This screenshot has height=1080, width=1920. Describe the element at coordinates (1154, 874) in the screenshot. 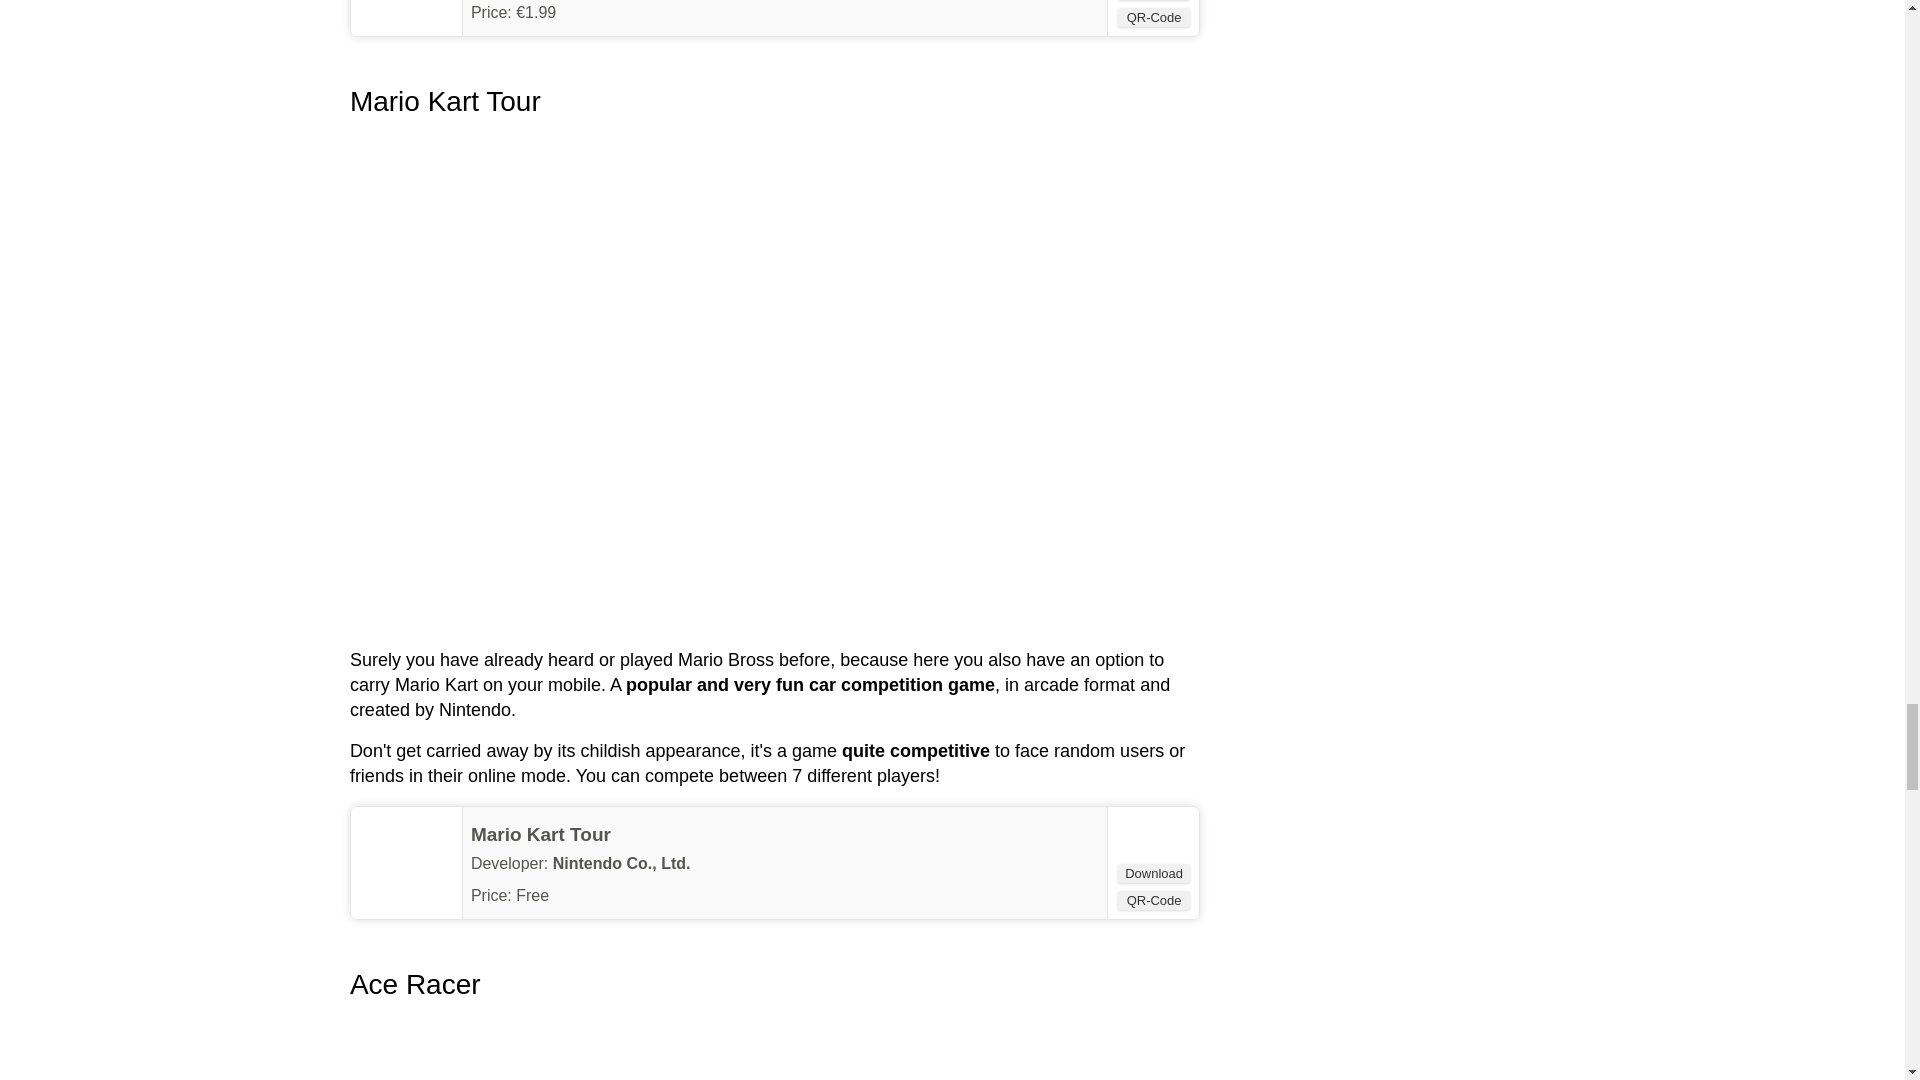

I see `Download` at that location.